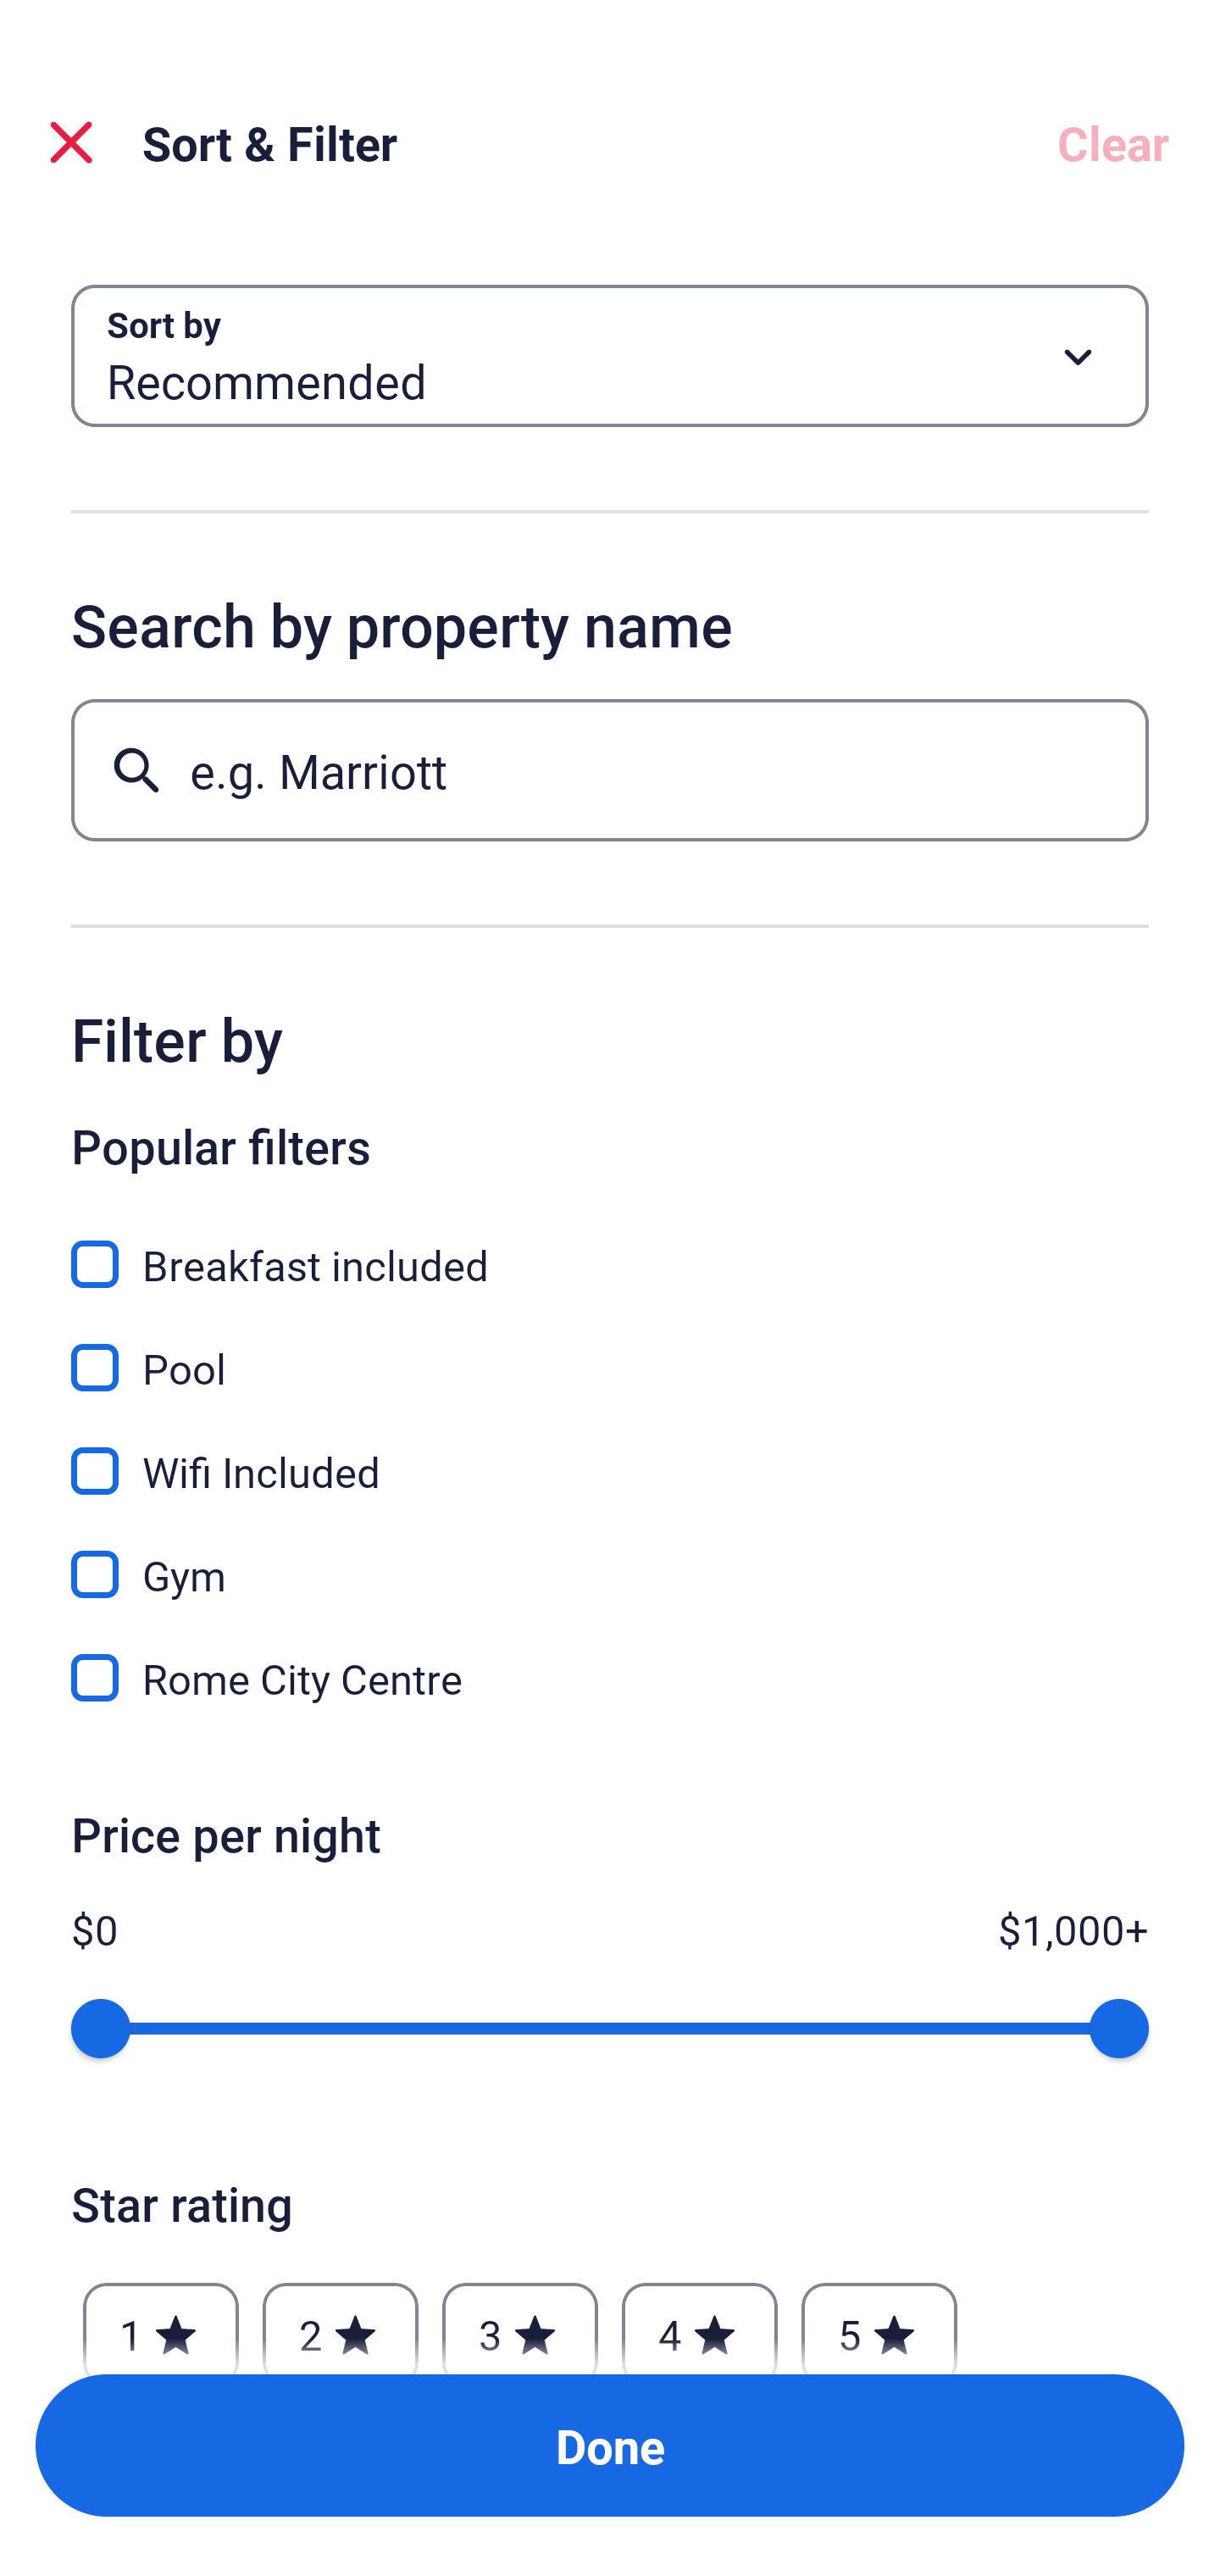 This screenshot has height=2576, width=1220. Describe the element at coordinates (610, 1678) in the screenshot. I see `Rome City Centre, Rome City Centre` at that location.